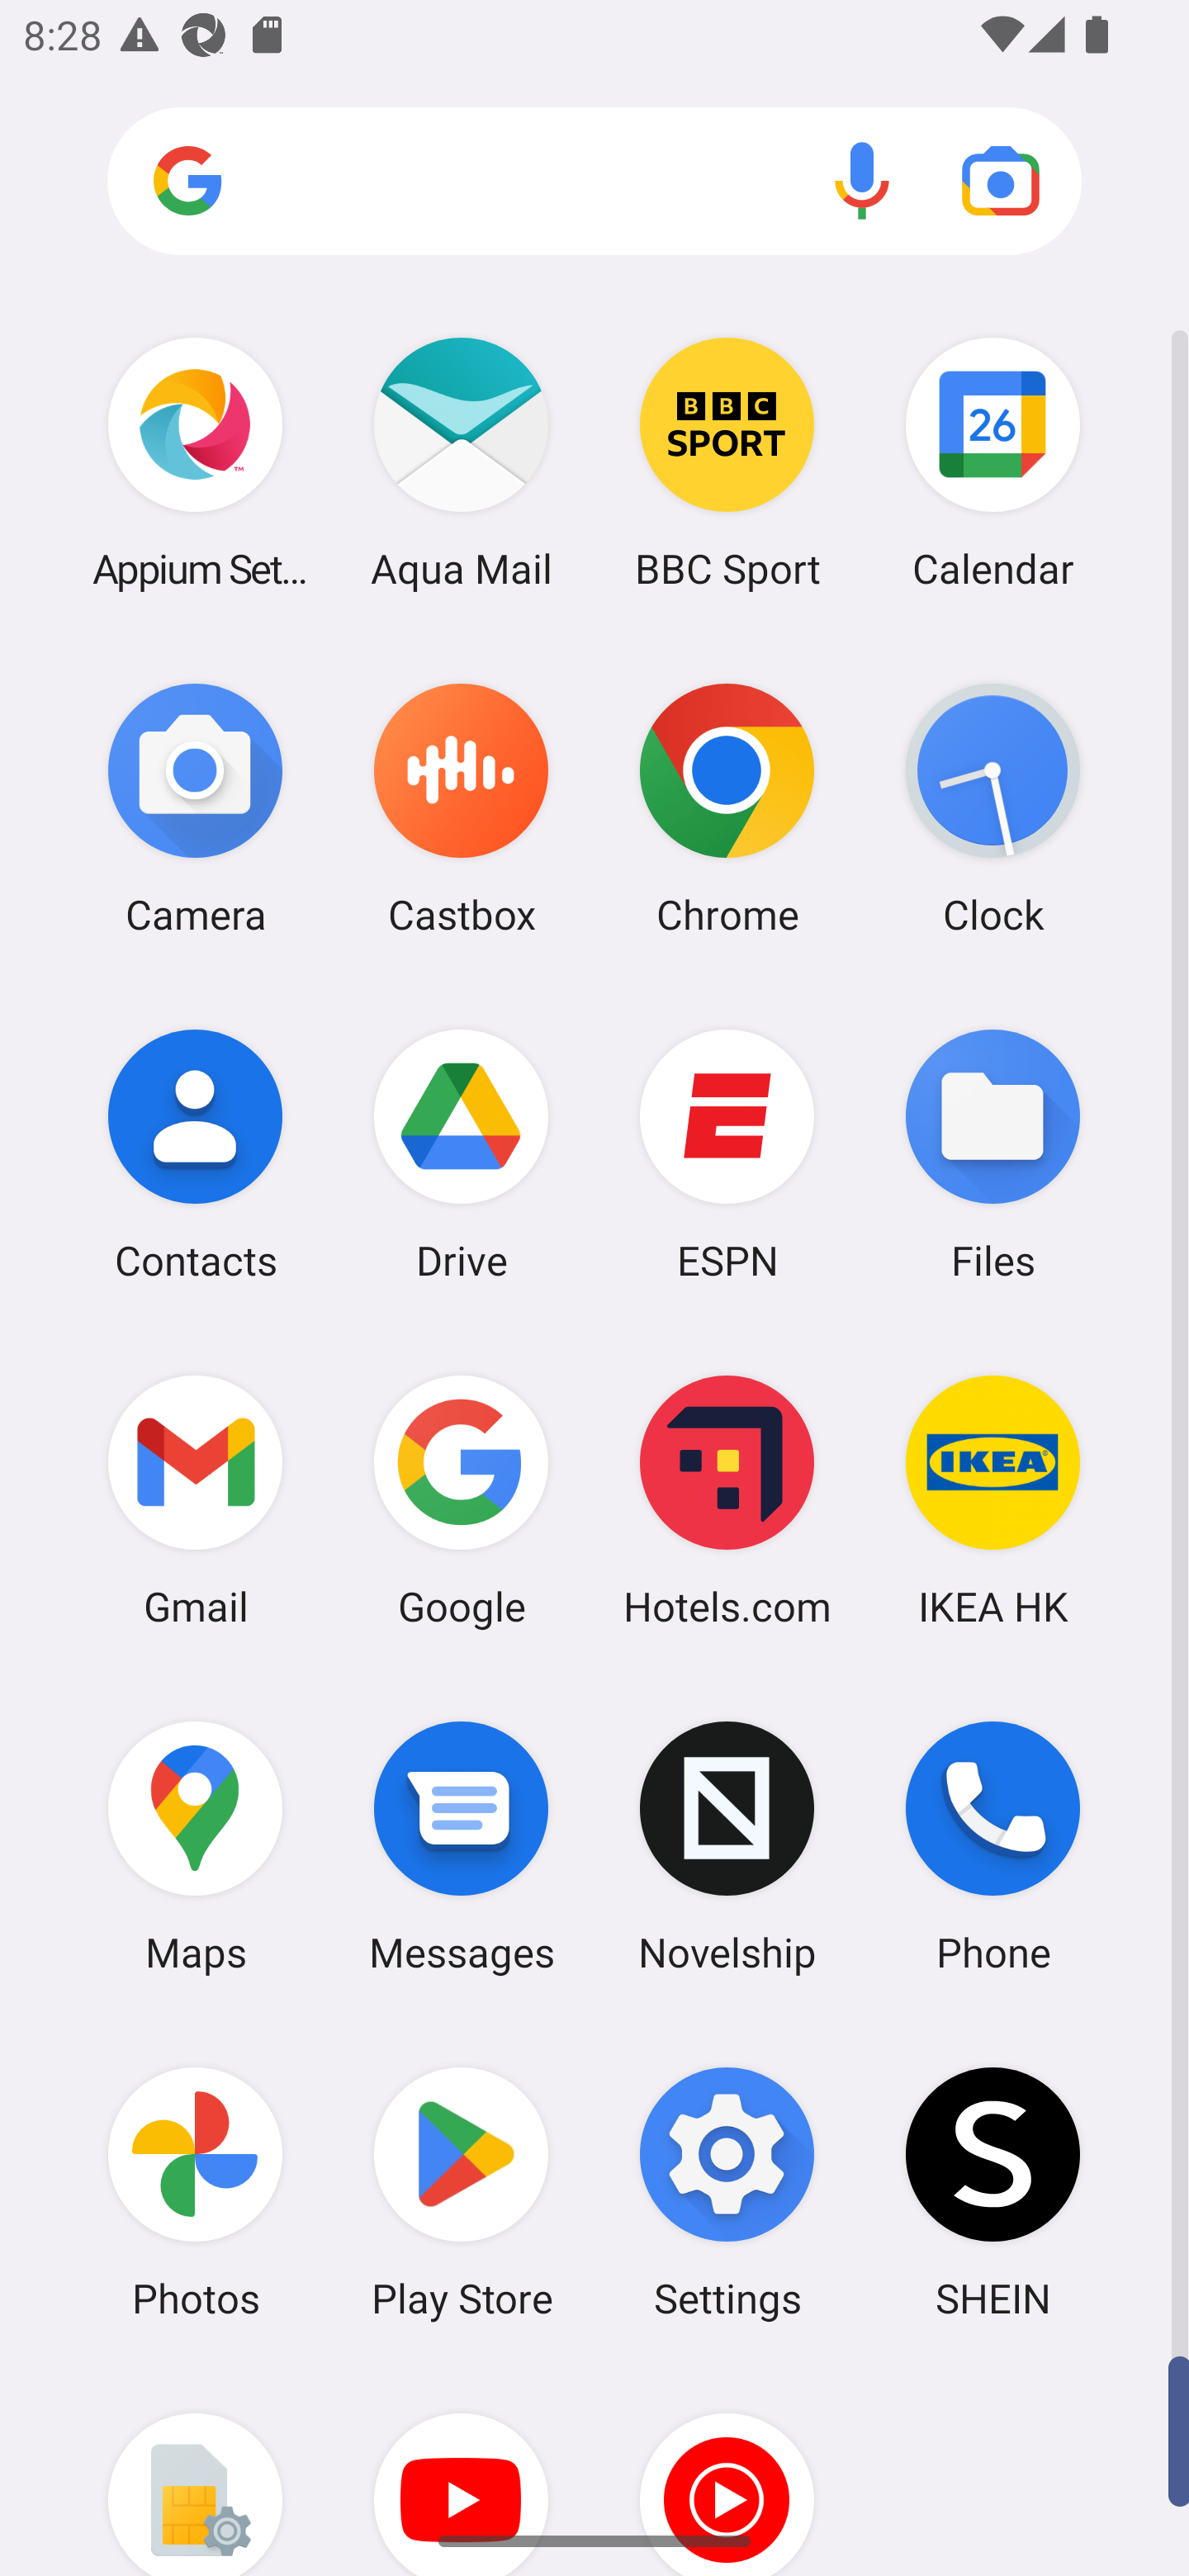 This screenshot has width=1189, height=2576. Describe the element at coordinates (1001, 180) in the screenshot. I see `Google Lens` at that location.